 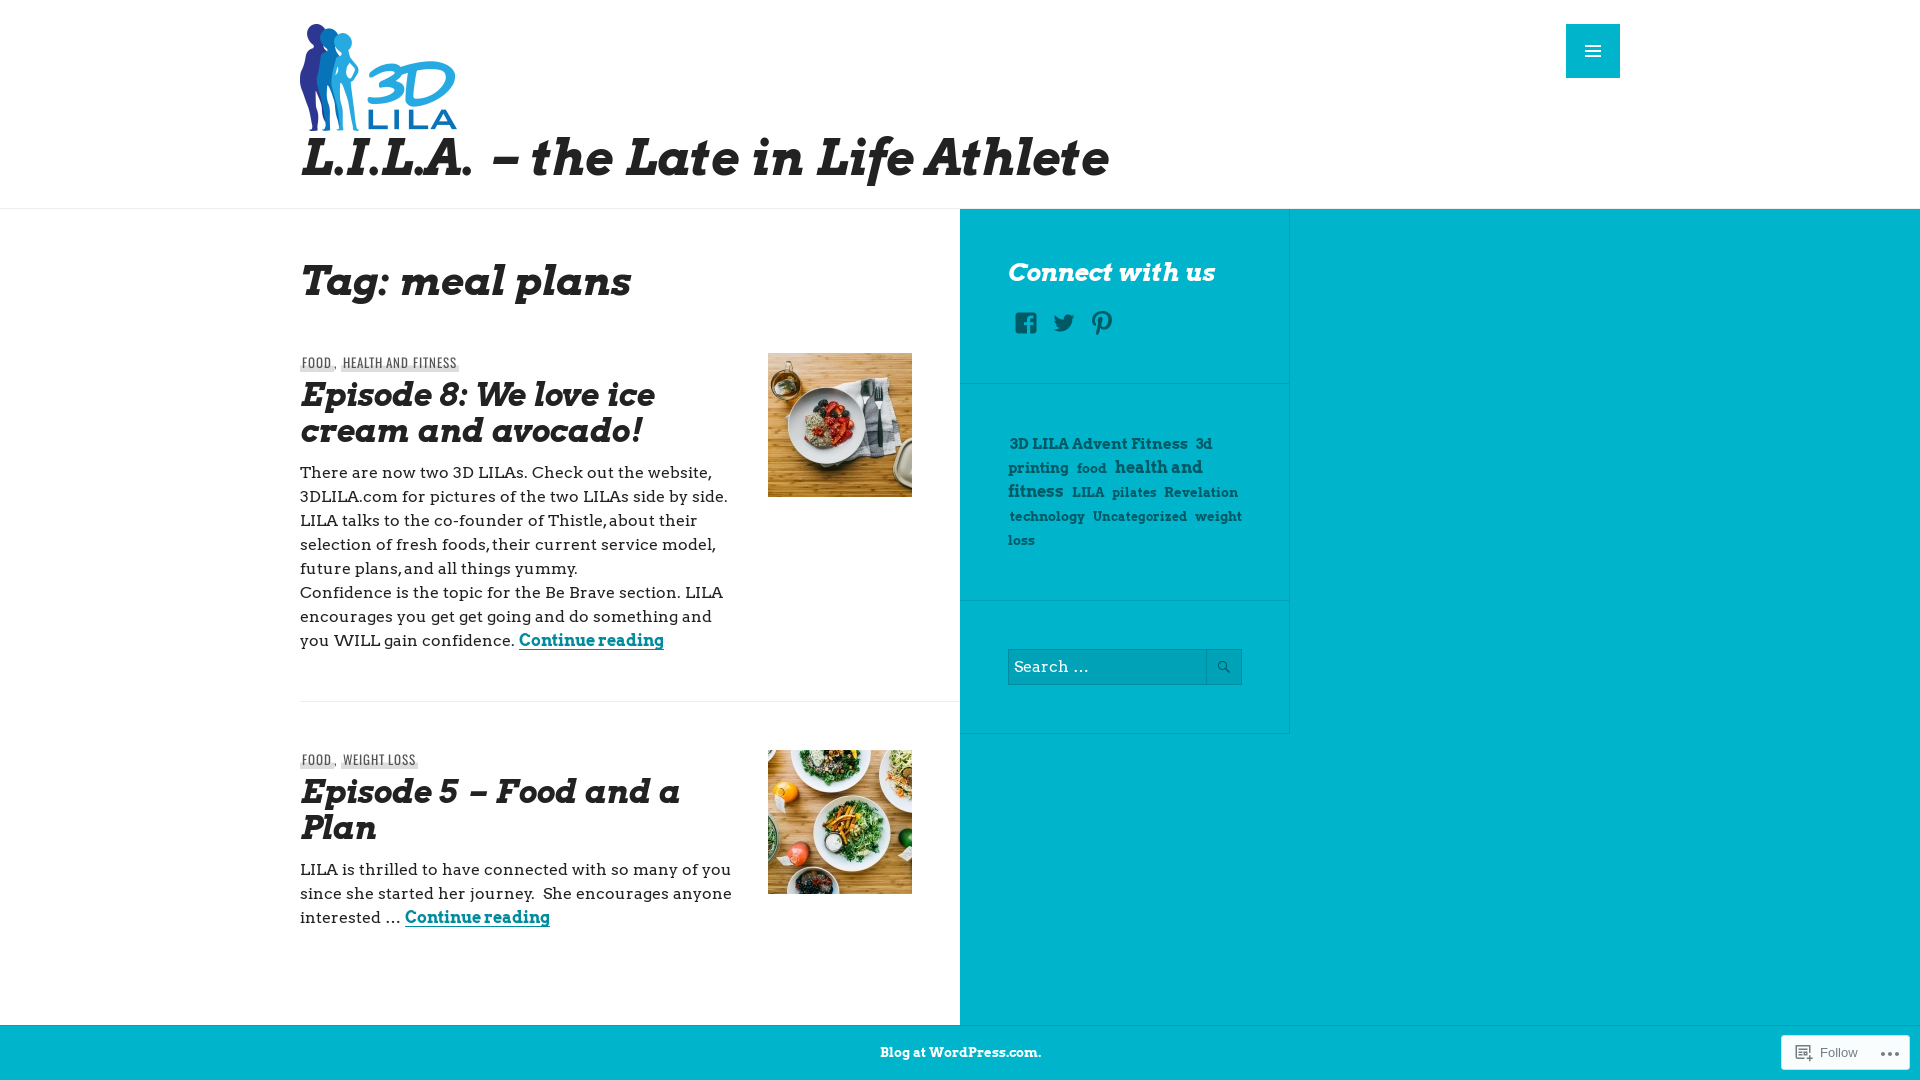 What do you see at coordinates (1140, 516) in the screenshot?
I see `Uncategorized` at bounding box center [1140, 516].